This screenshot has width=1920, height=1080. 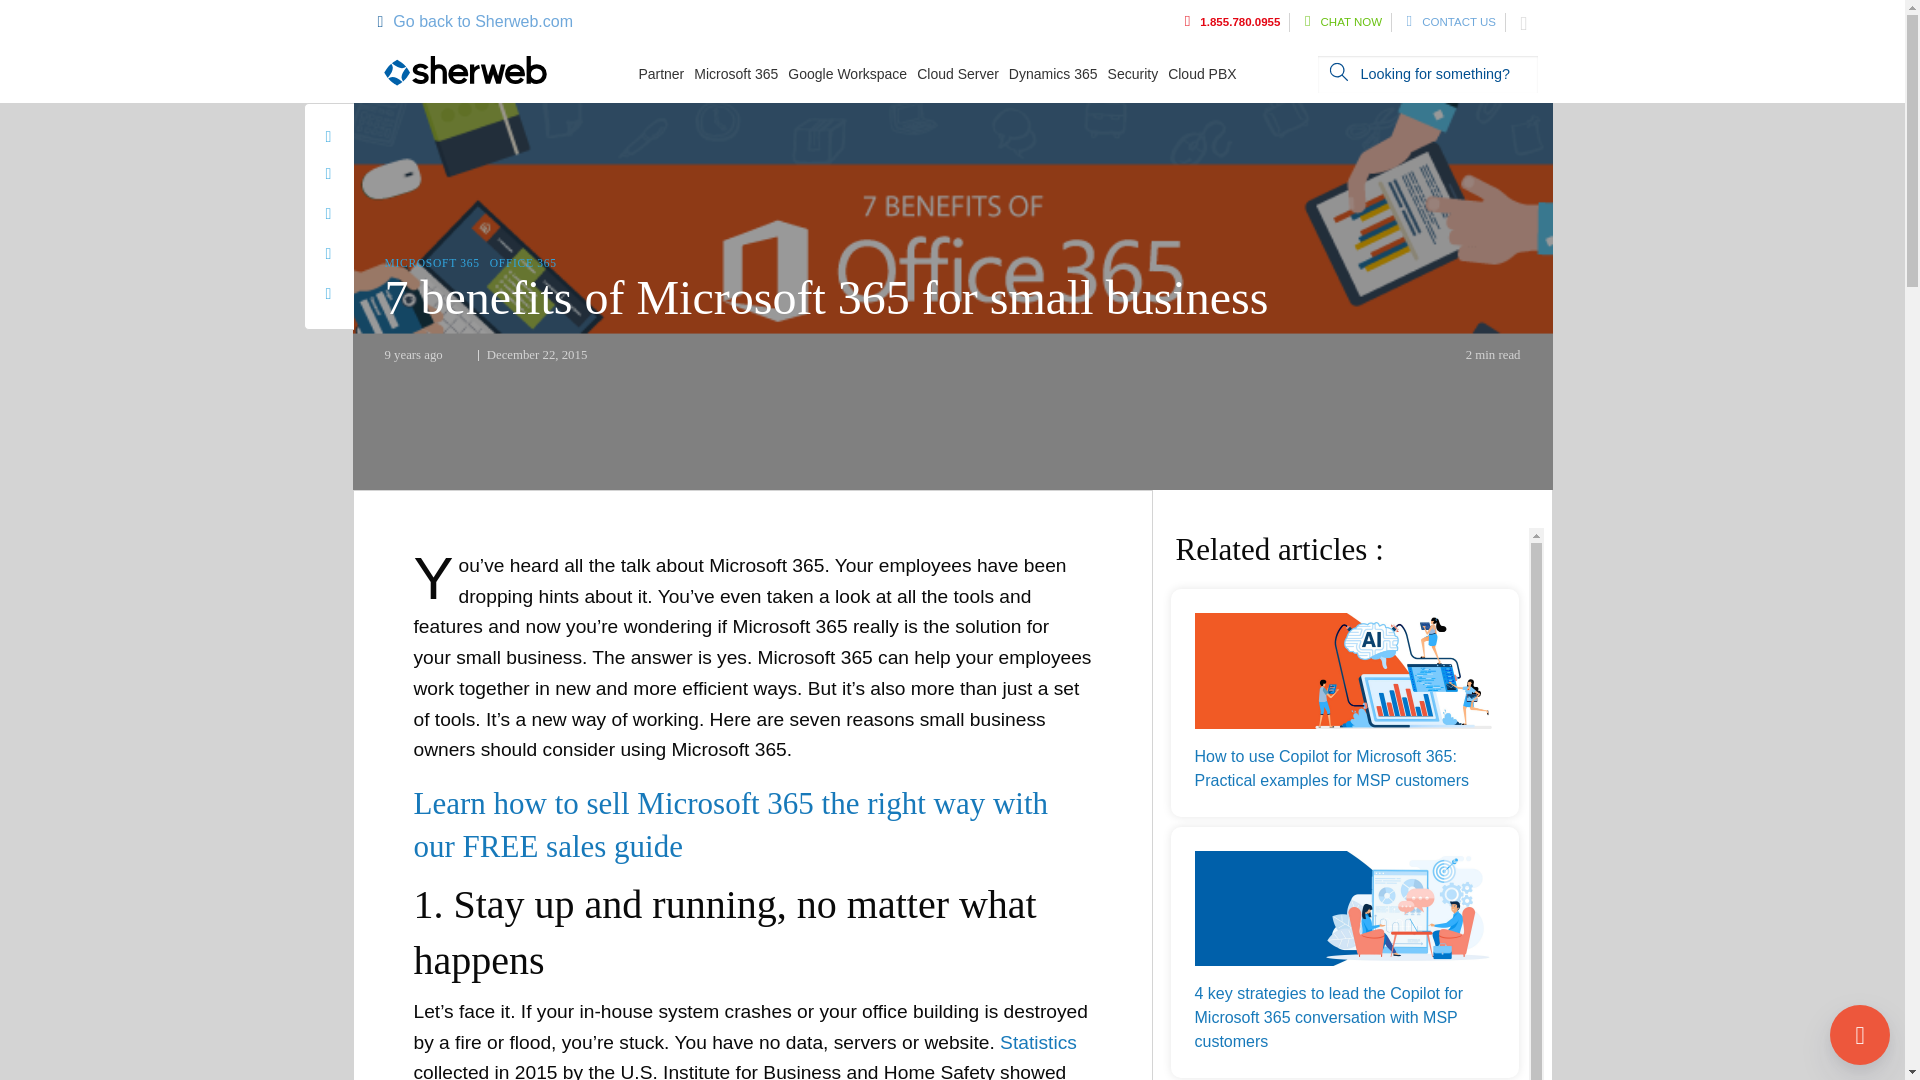 What do you see at coordinates (1038, 1042) in the screenshot?
I see `Statistics` at bounding box center [1038, 1042].